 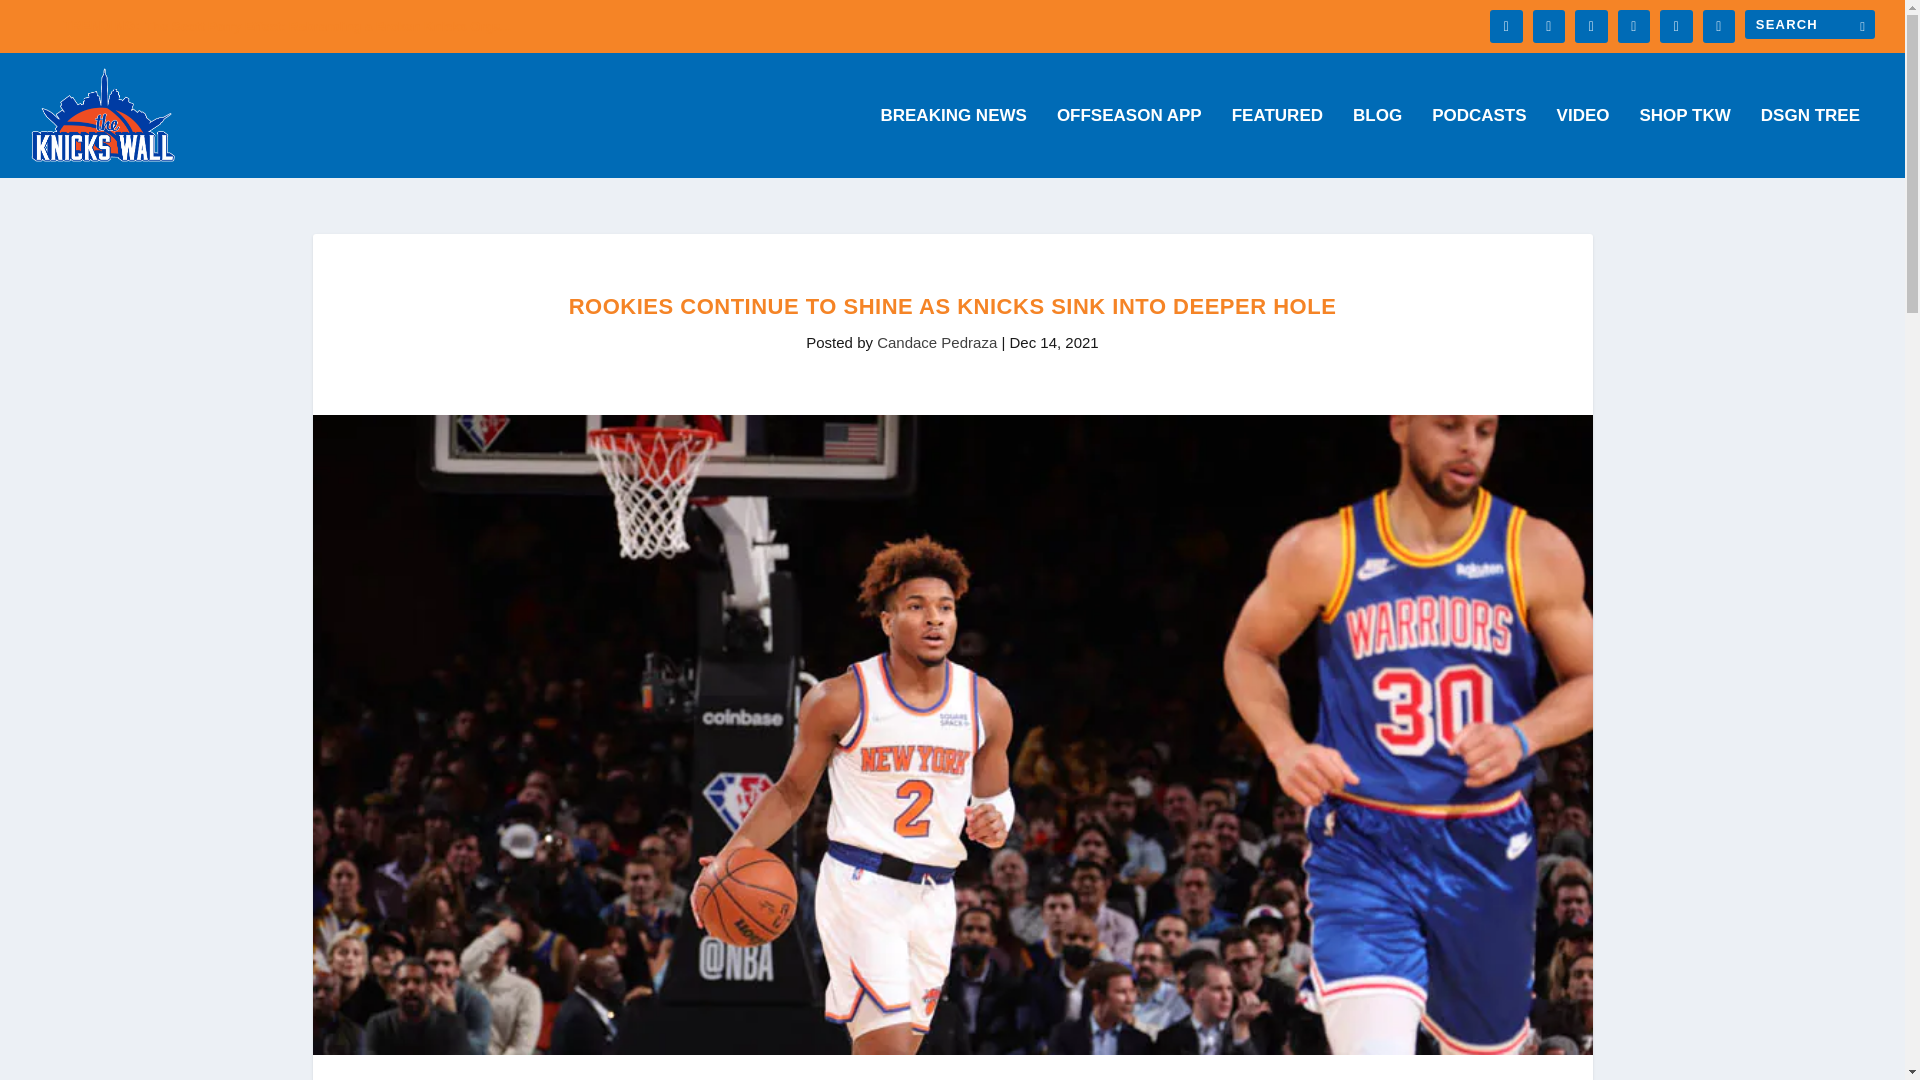 What do you see at coordinates (936, 342) in the screenshot?
I see `Posts by Candace Pedraza` at bounding box center [936, 342].